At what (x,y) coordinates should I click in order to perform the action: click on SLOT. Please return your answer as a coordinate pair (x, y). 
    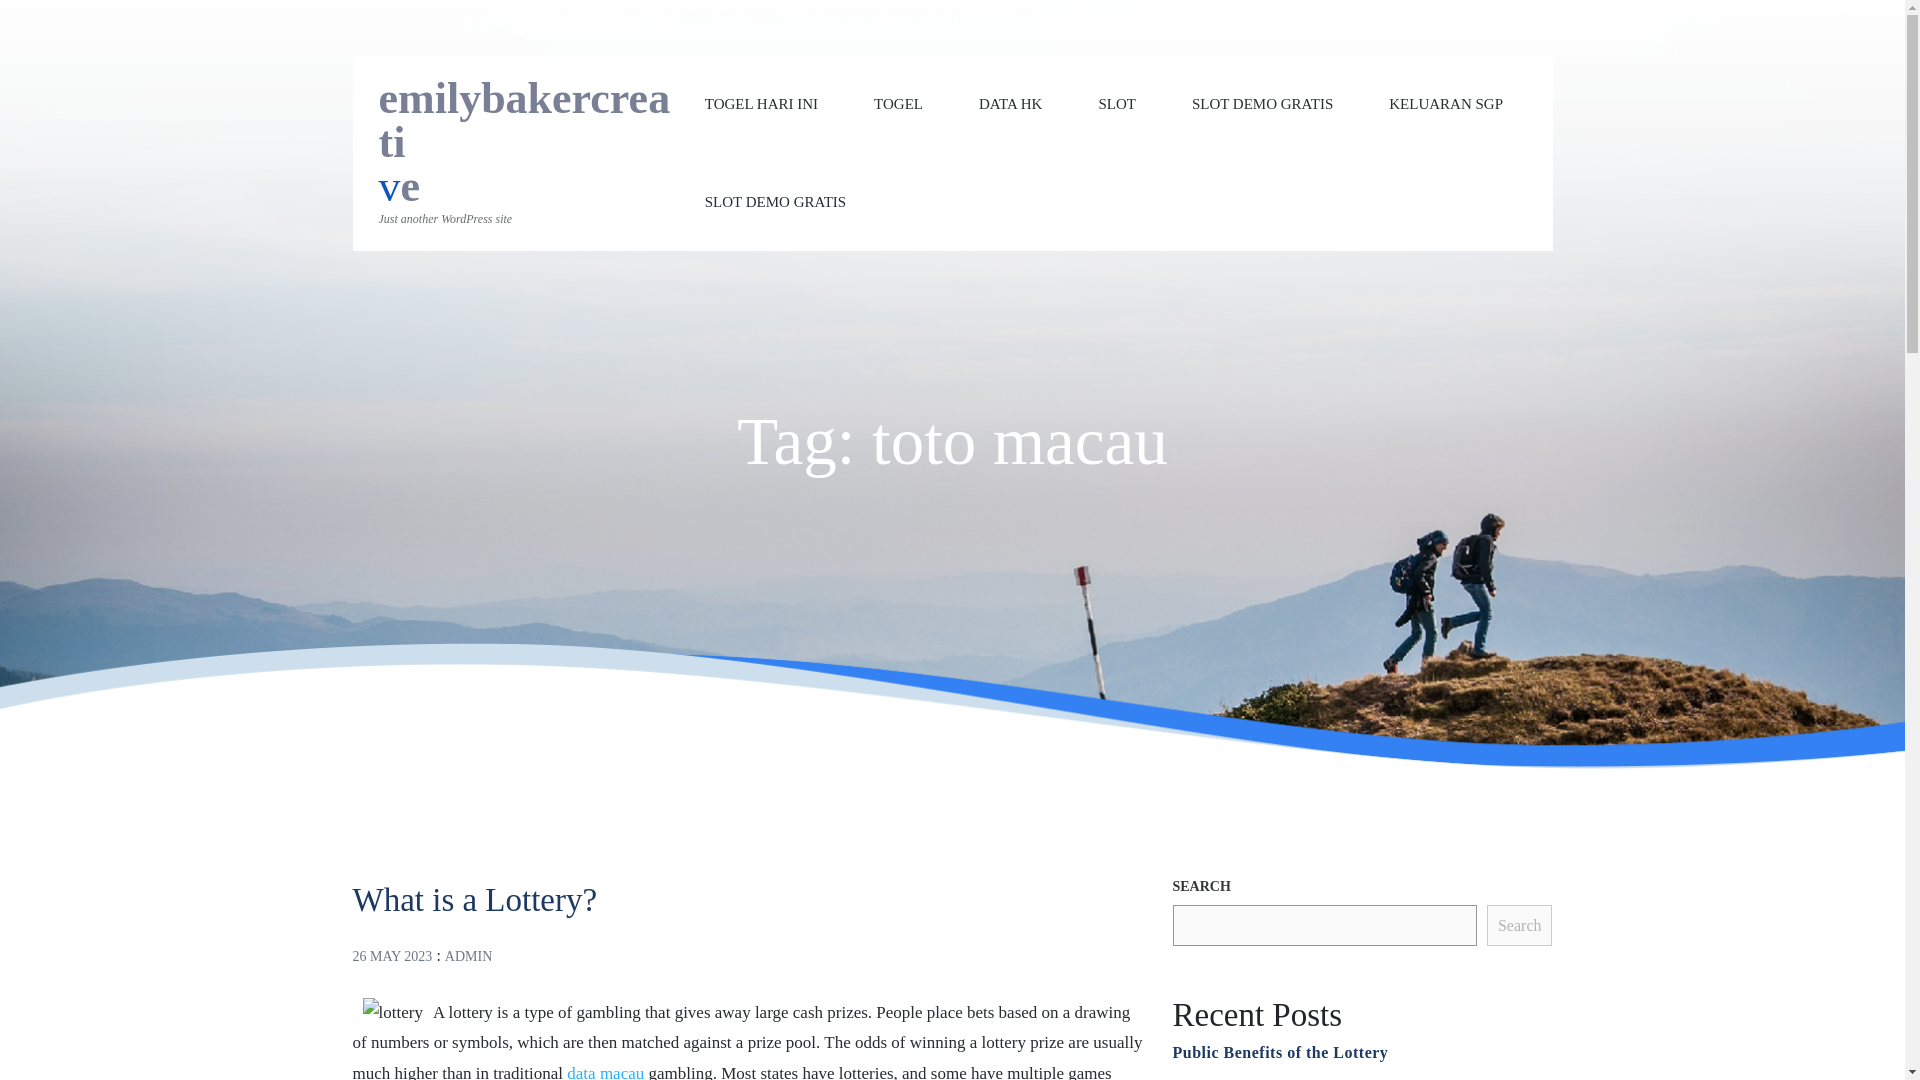
    Looking at the image, I should click on (1117, 104).